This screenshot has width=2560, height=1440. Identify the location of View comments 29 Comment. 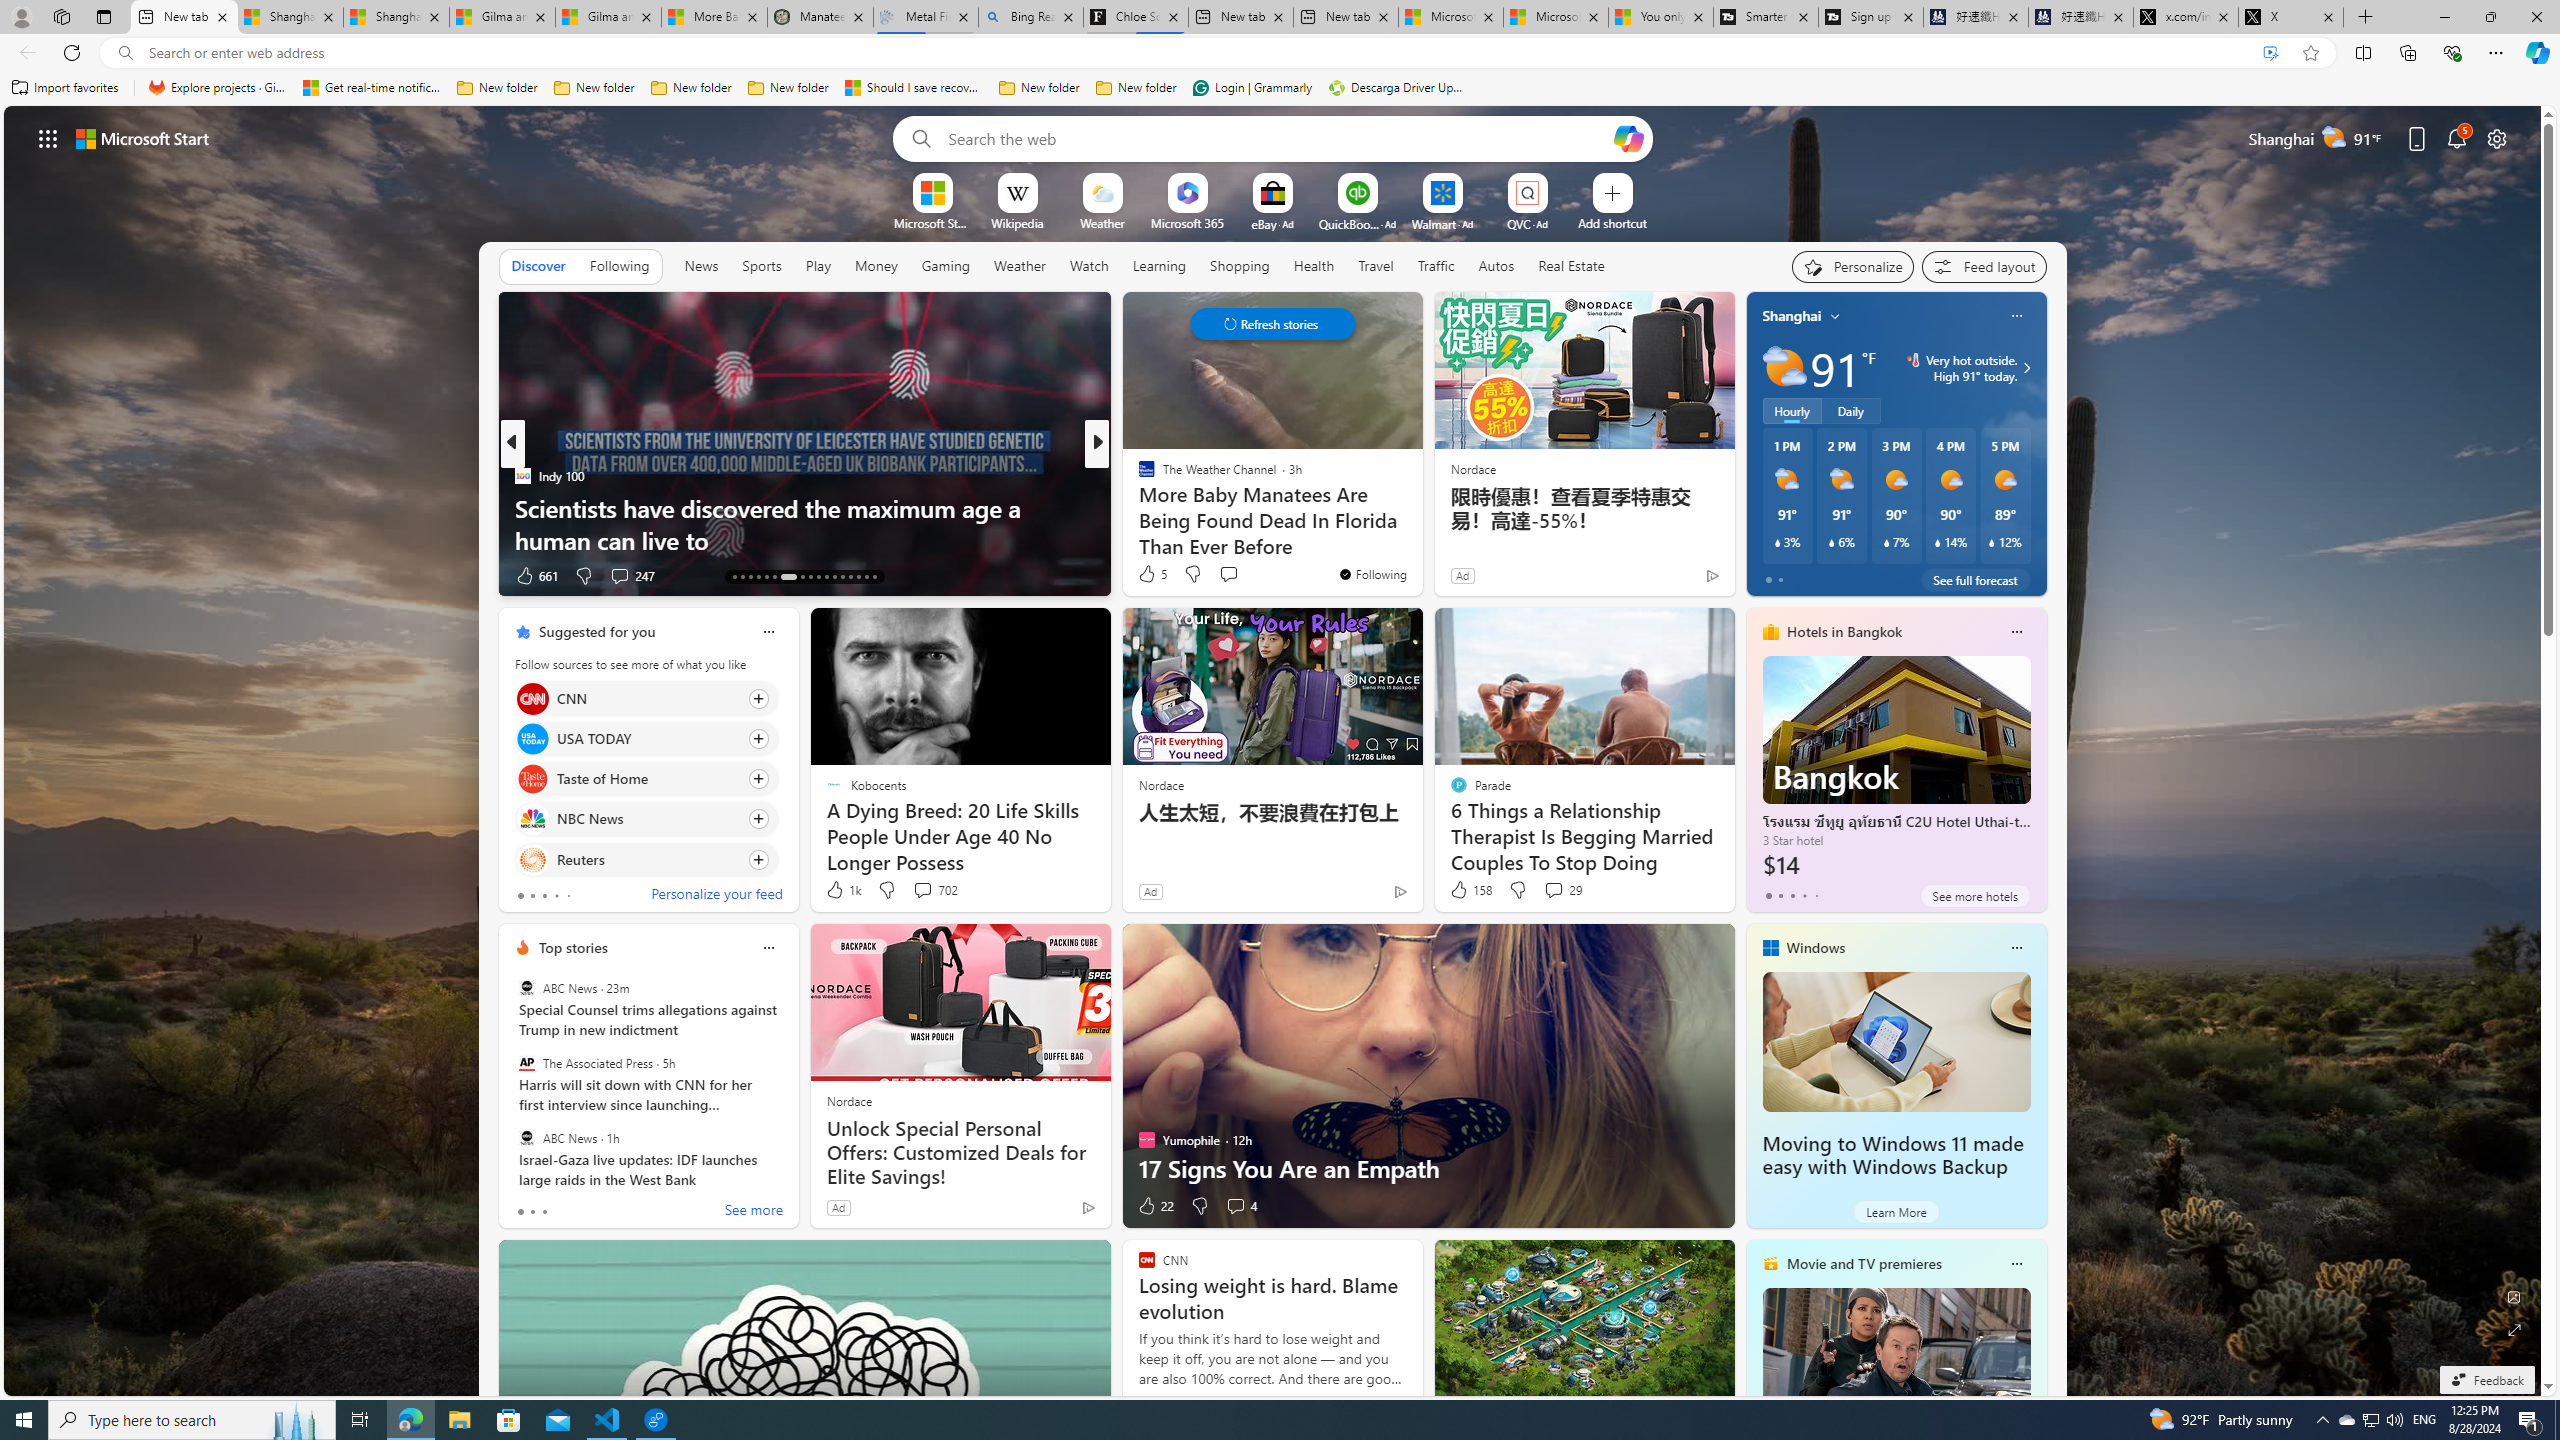
(1562, 890).